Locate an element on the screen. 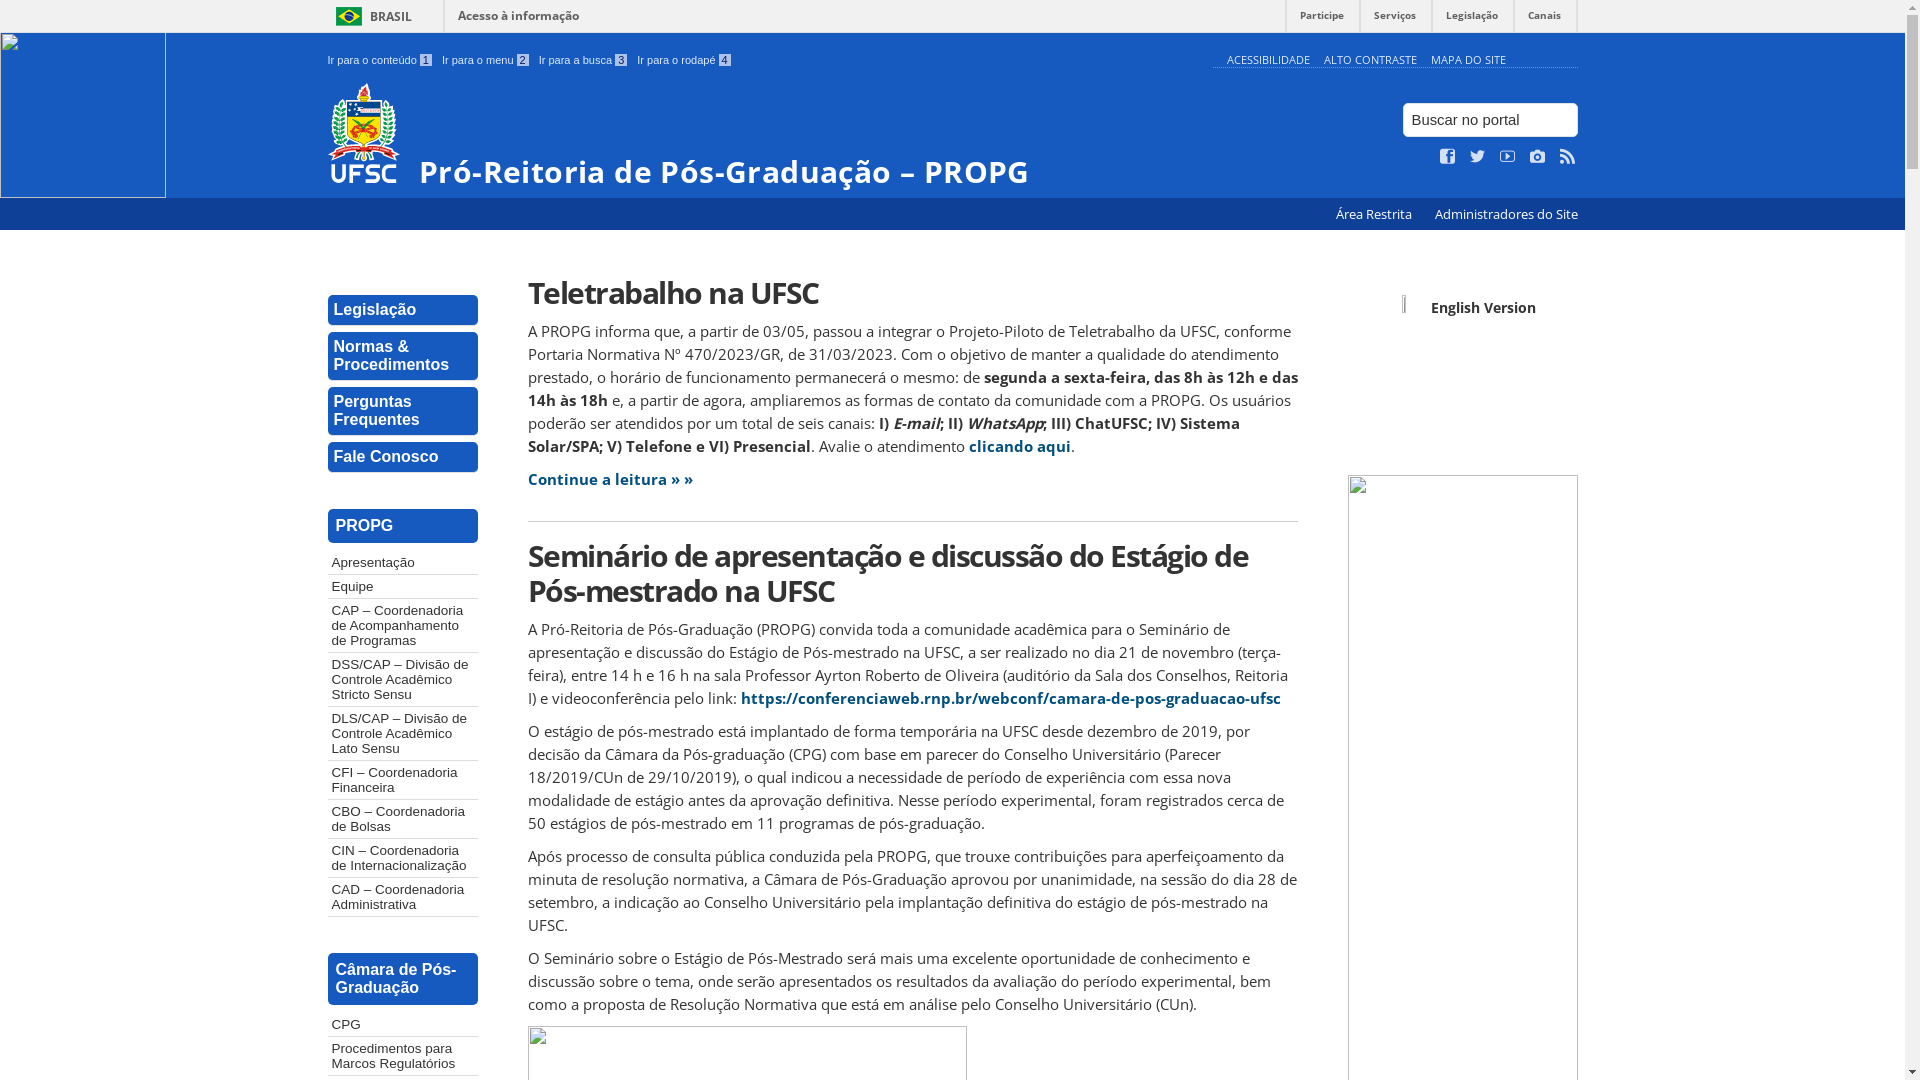  CPG is located at coordinates (403, 1024).